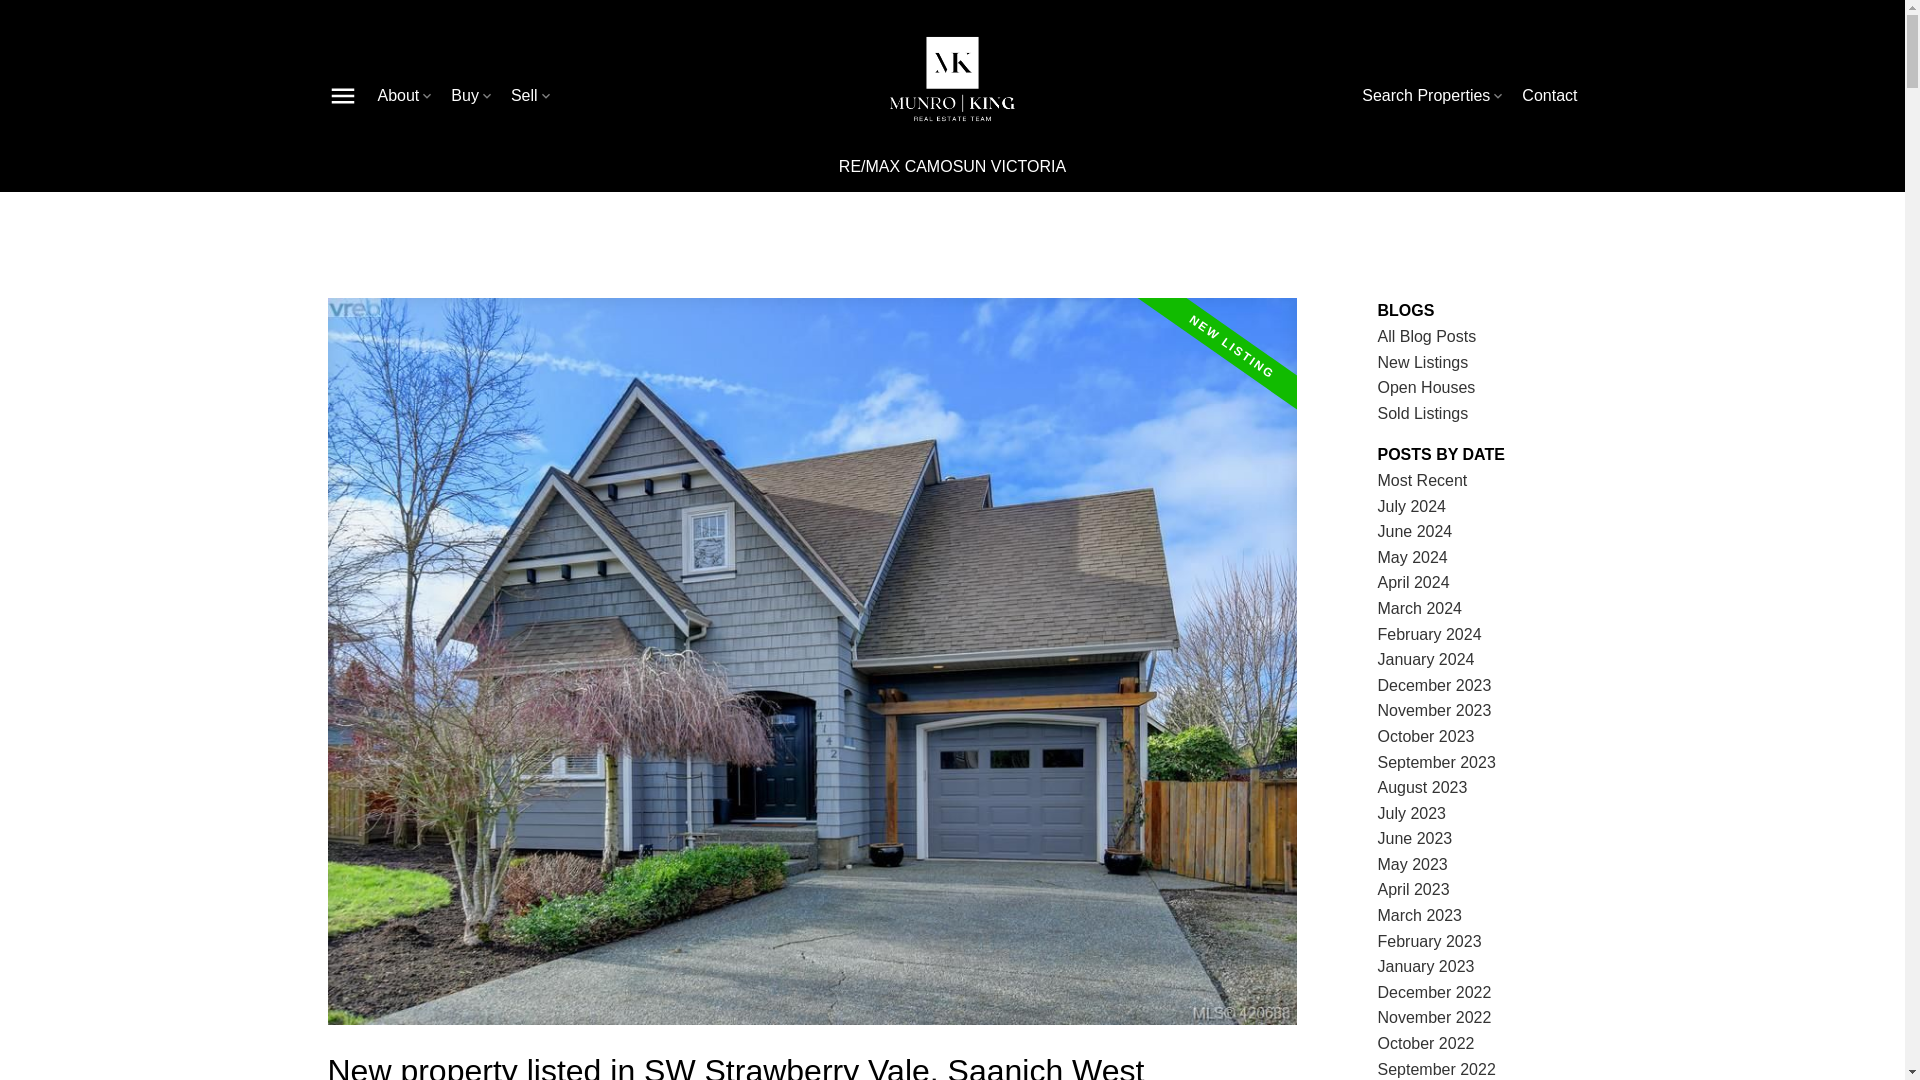 The width and height of the screenshot is (1920, 1080). I want to click on About, so click(406, 96).